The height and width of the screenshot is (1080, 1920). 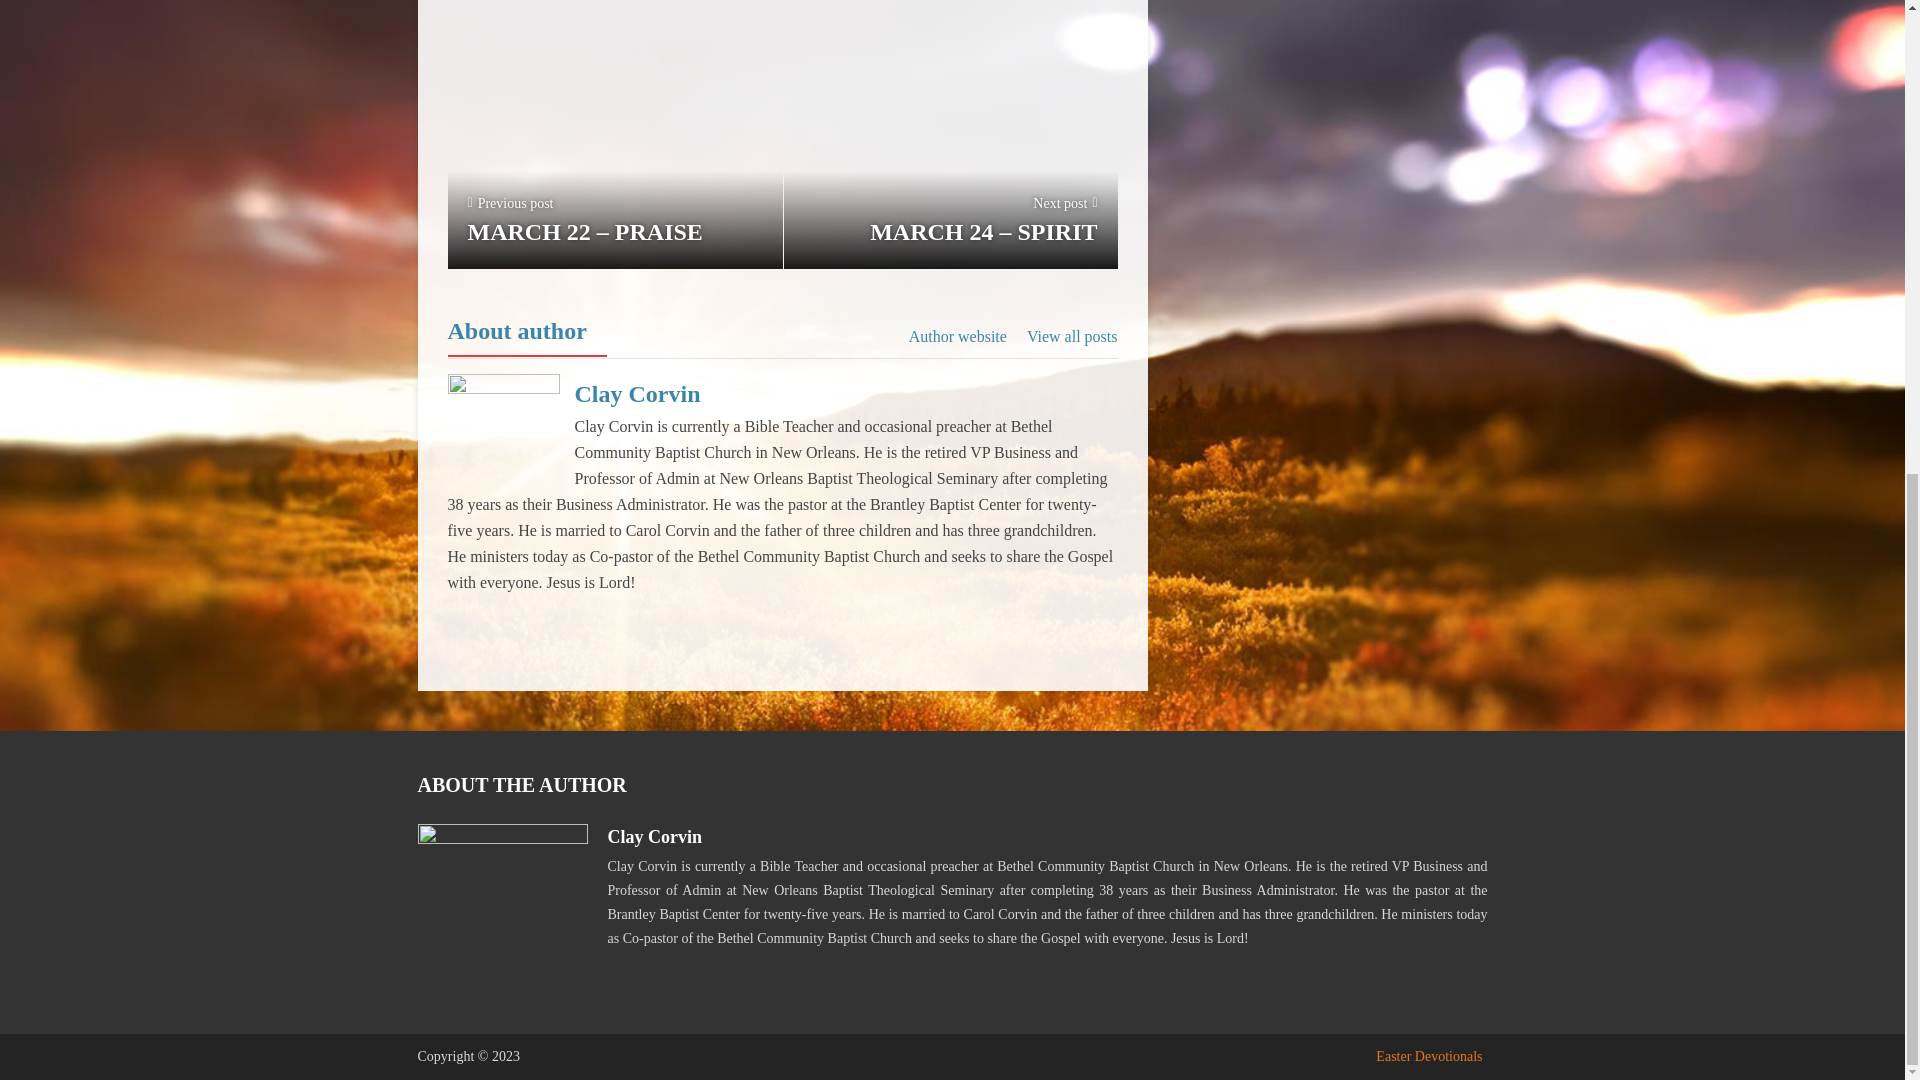 What do you see at coordinates (957, 336) in the screenshot?
I see `Author website` at bounding box center [957, 336].